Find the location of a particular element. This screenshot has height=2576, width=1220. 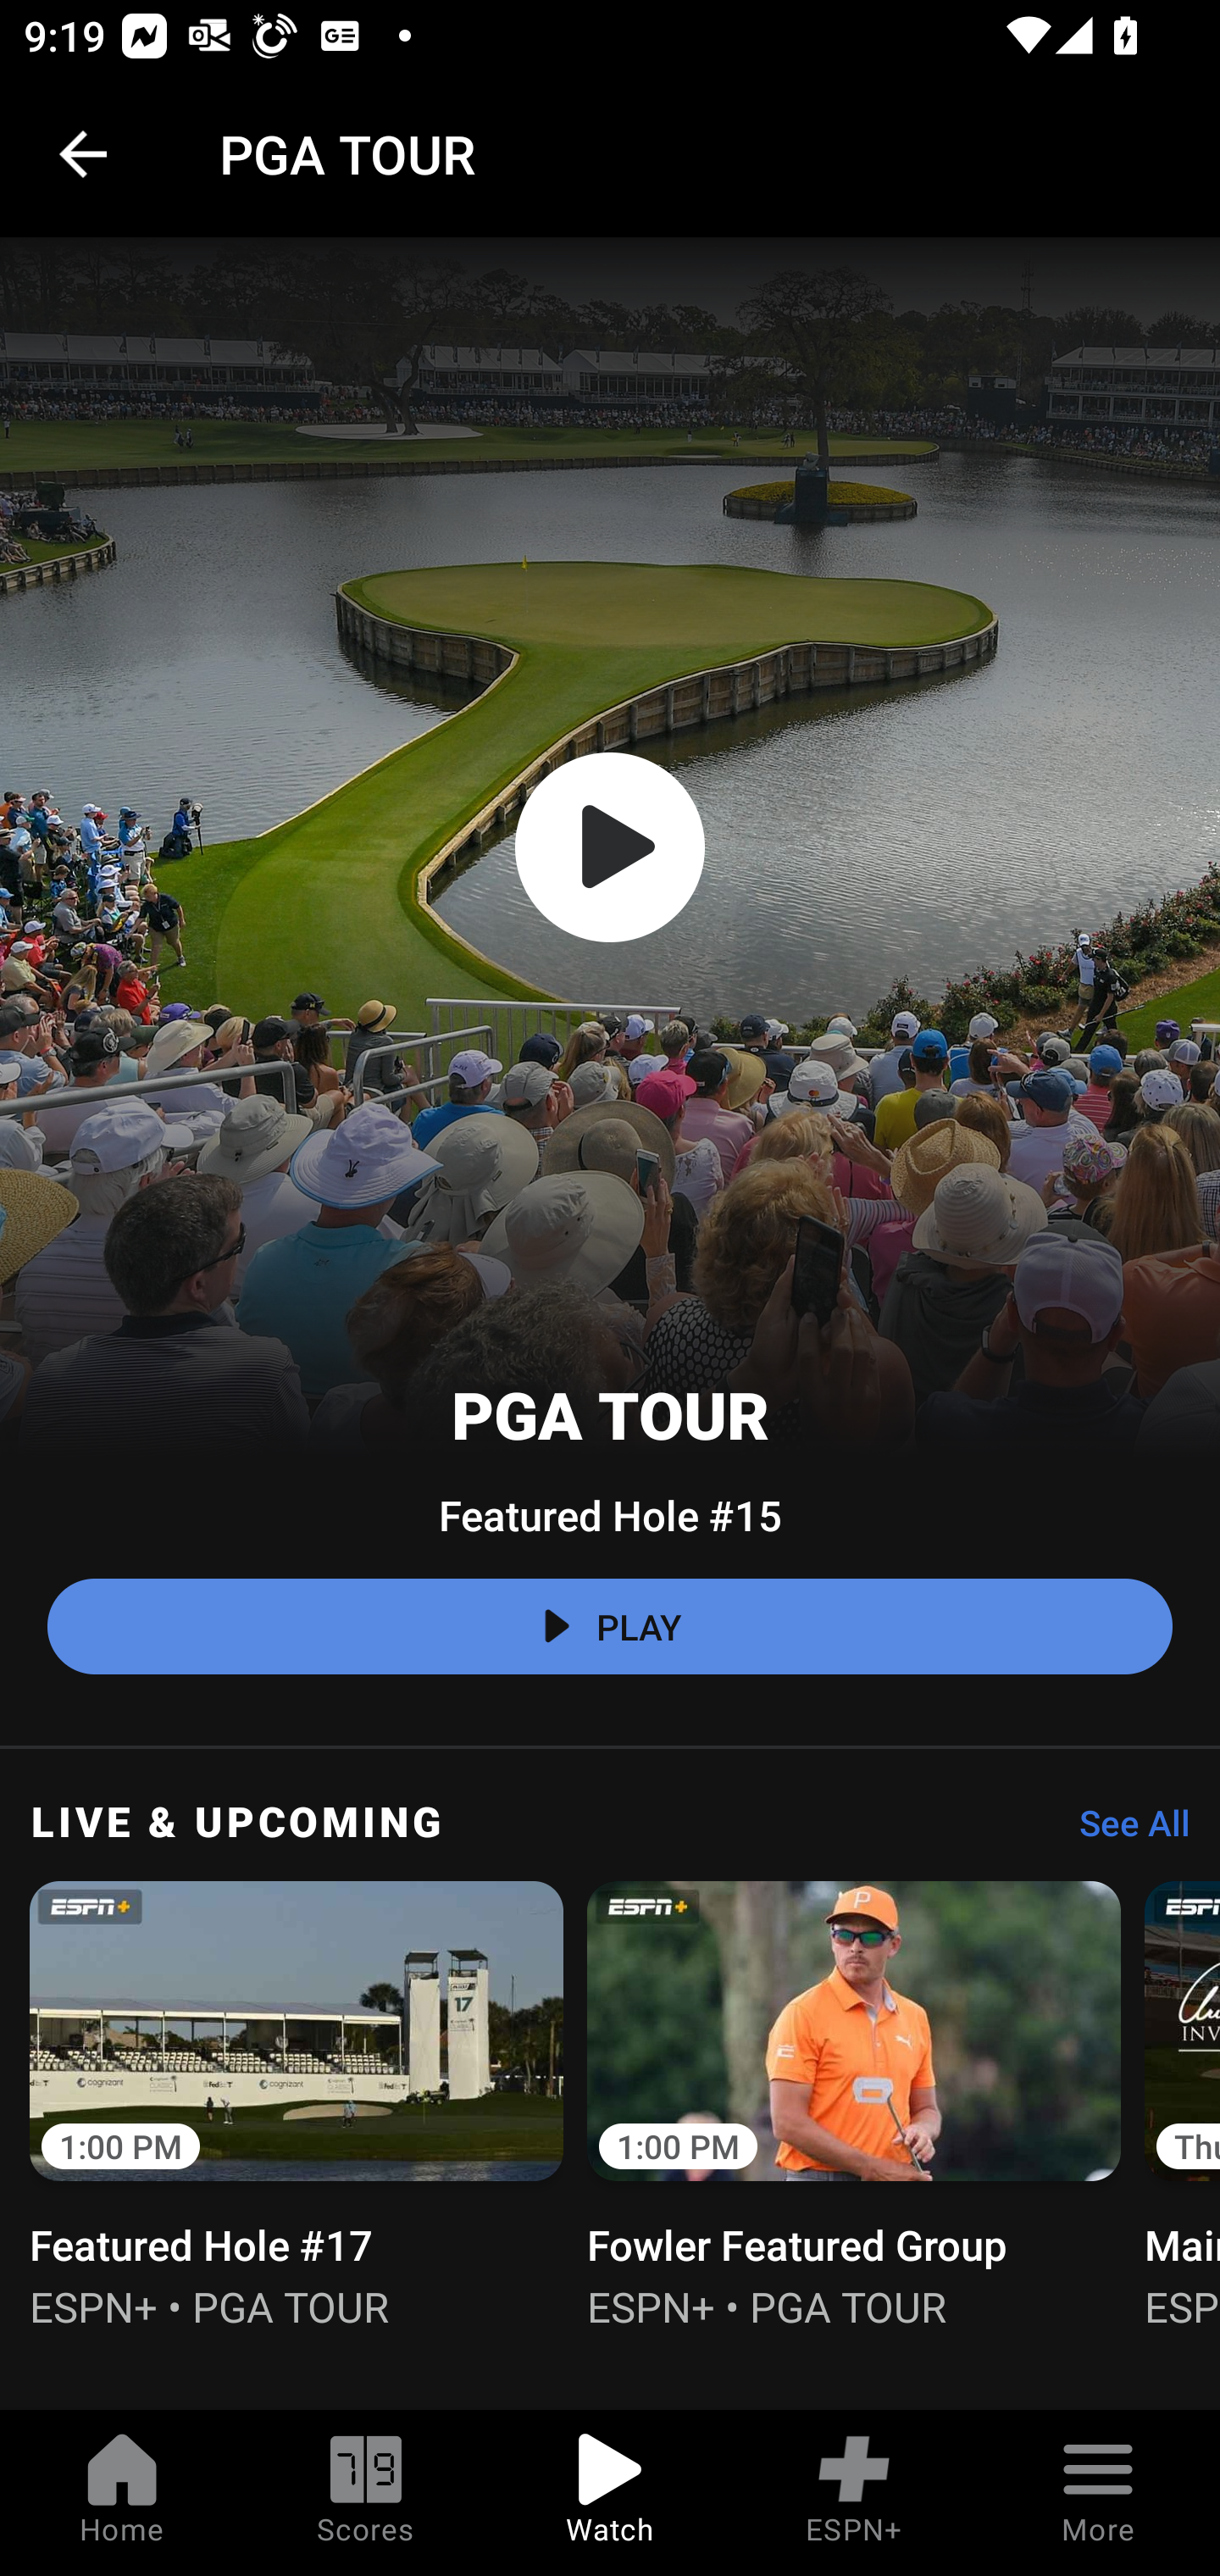

ESPN+ is located at coordinates (854, 2493).